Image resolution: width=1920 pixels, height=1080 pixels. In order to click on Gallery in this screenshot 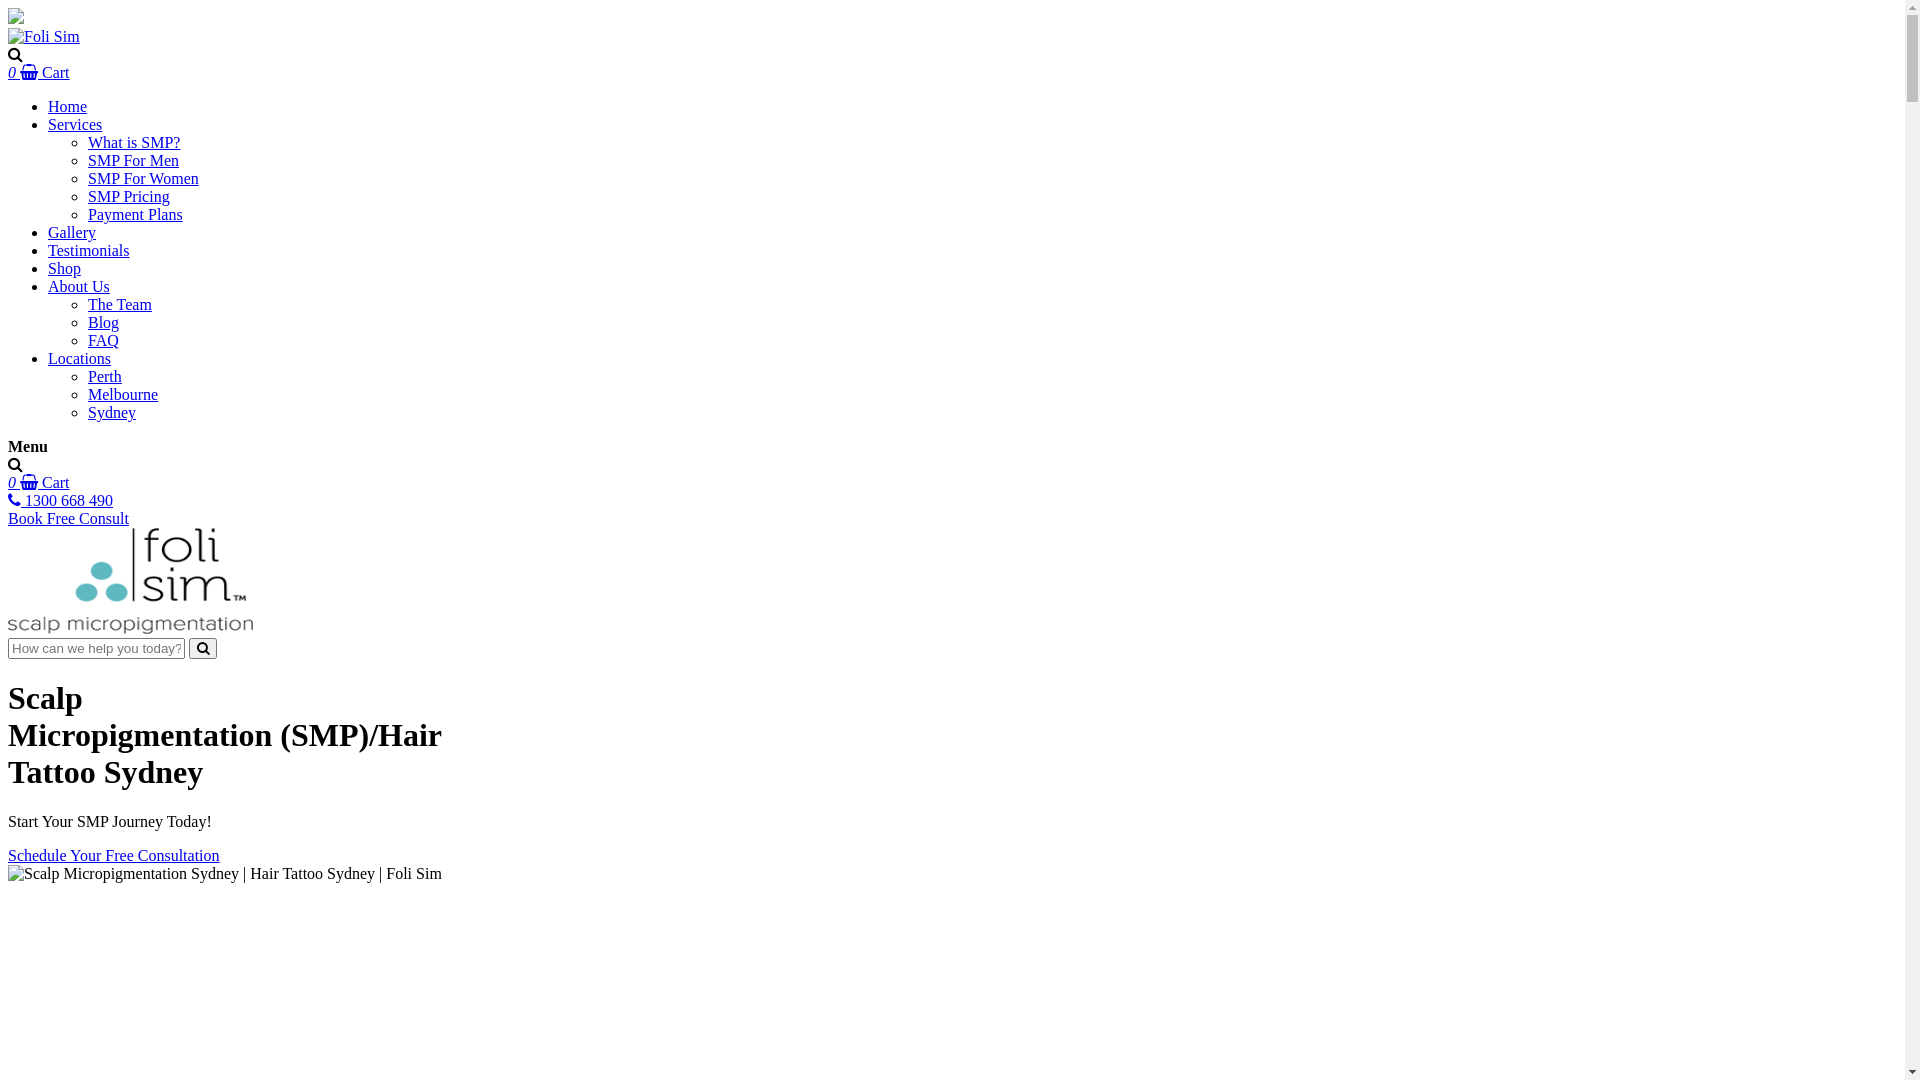, I will do `click(72, 232)`.